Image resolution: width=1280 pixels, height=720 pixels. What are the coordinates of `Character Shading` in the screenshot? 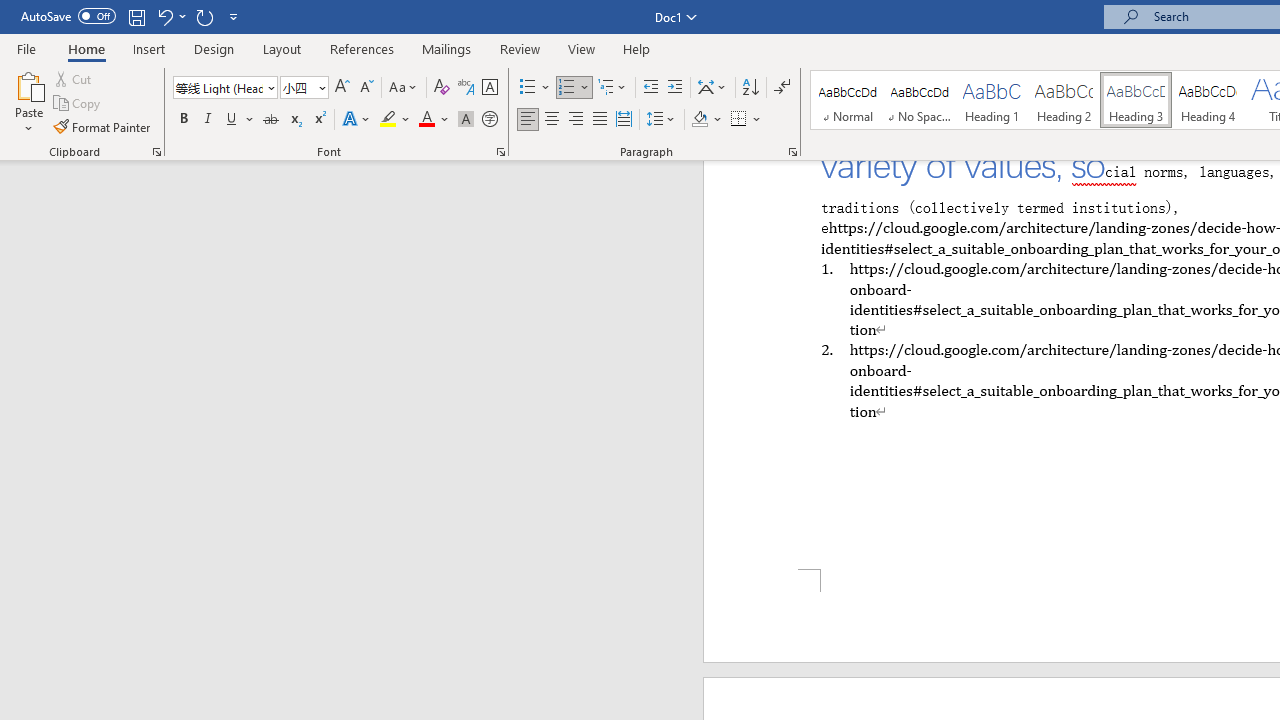 It's located at (466, 120).